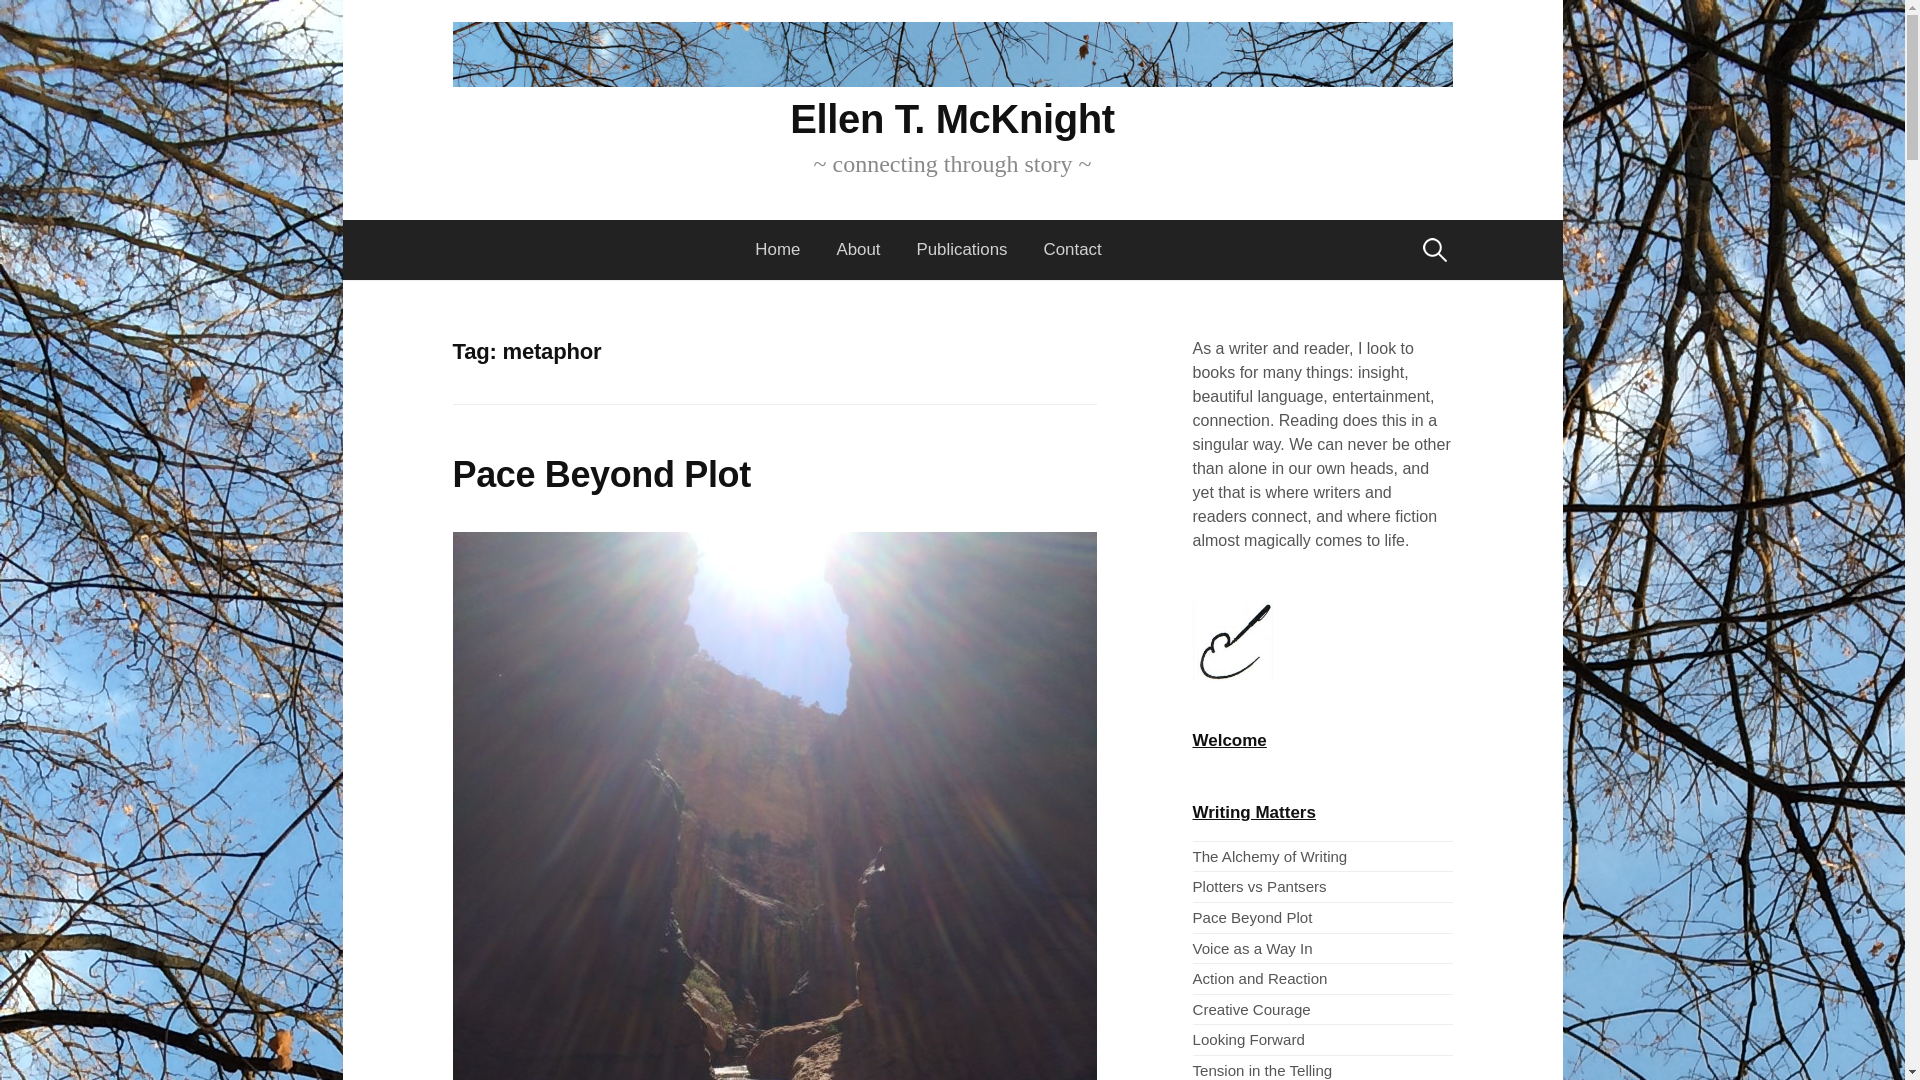  What do you see at coordinates (1252, 948) in the screenshot?
I see `Voice as a Way In` at bounding box center [1252, 948].